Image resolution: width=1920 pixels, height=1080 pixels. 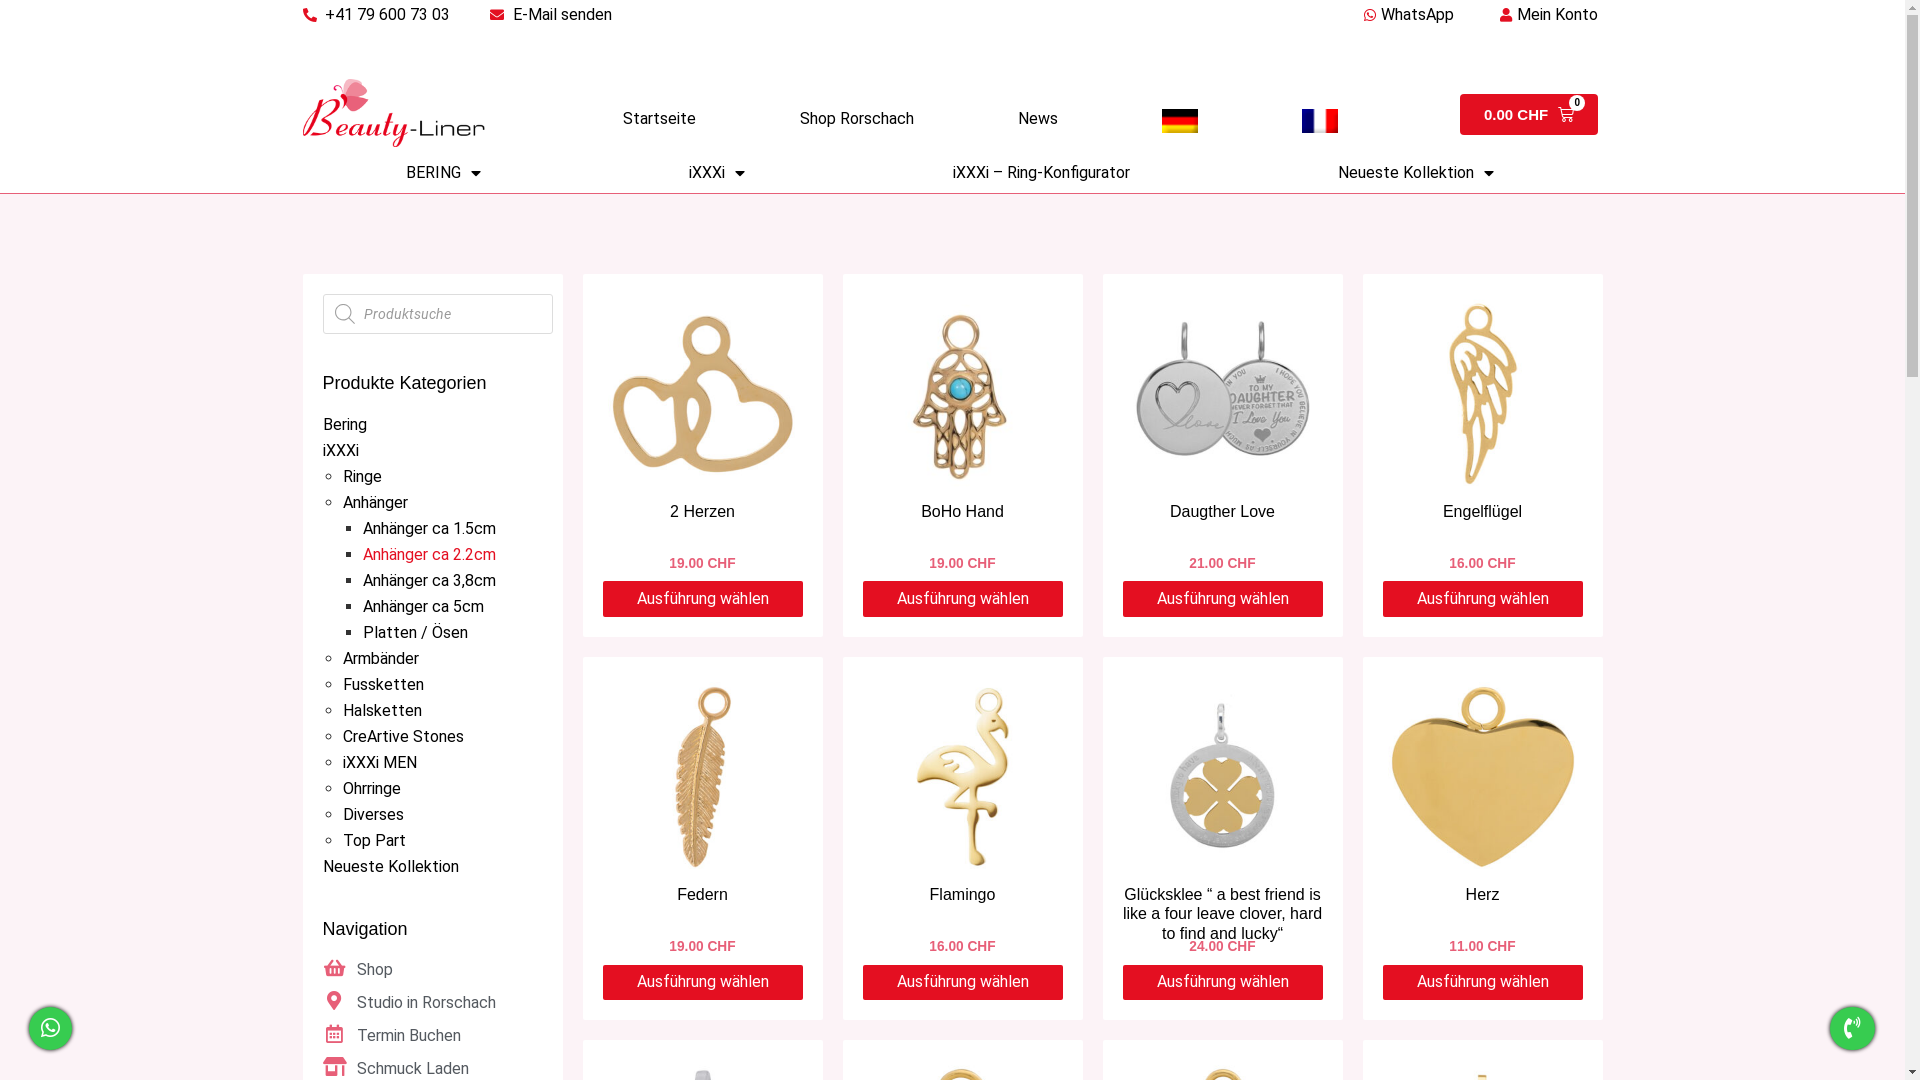 I want to click on Flamingo
16.00 CHF, so click(x=962, y=818).